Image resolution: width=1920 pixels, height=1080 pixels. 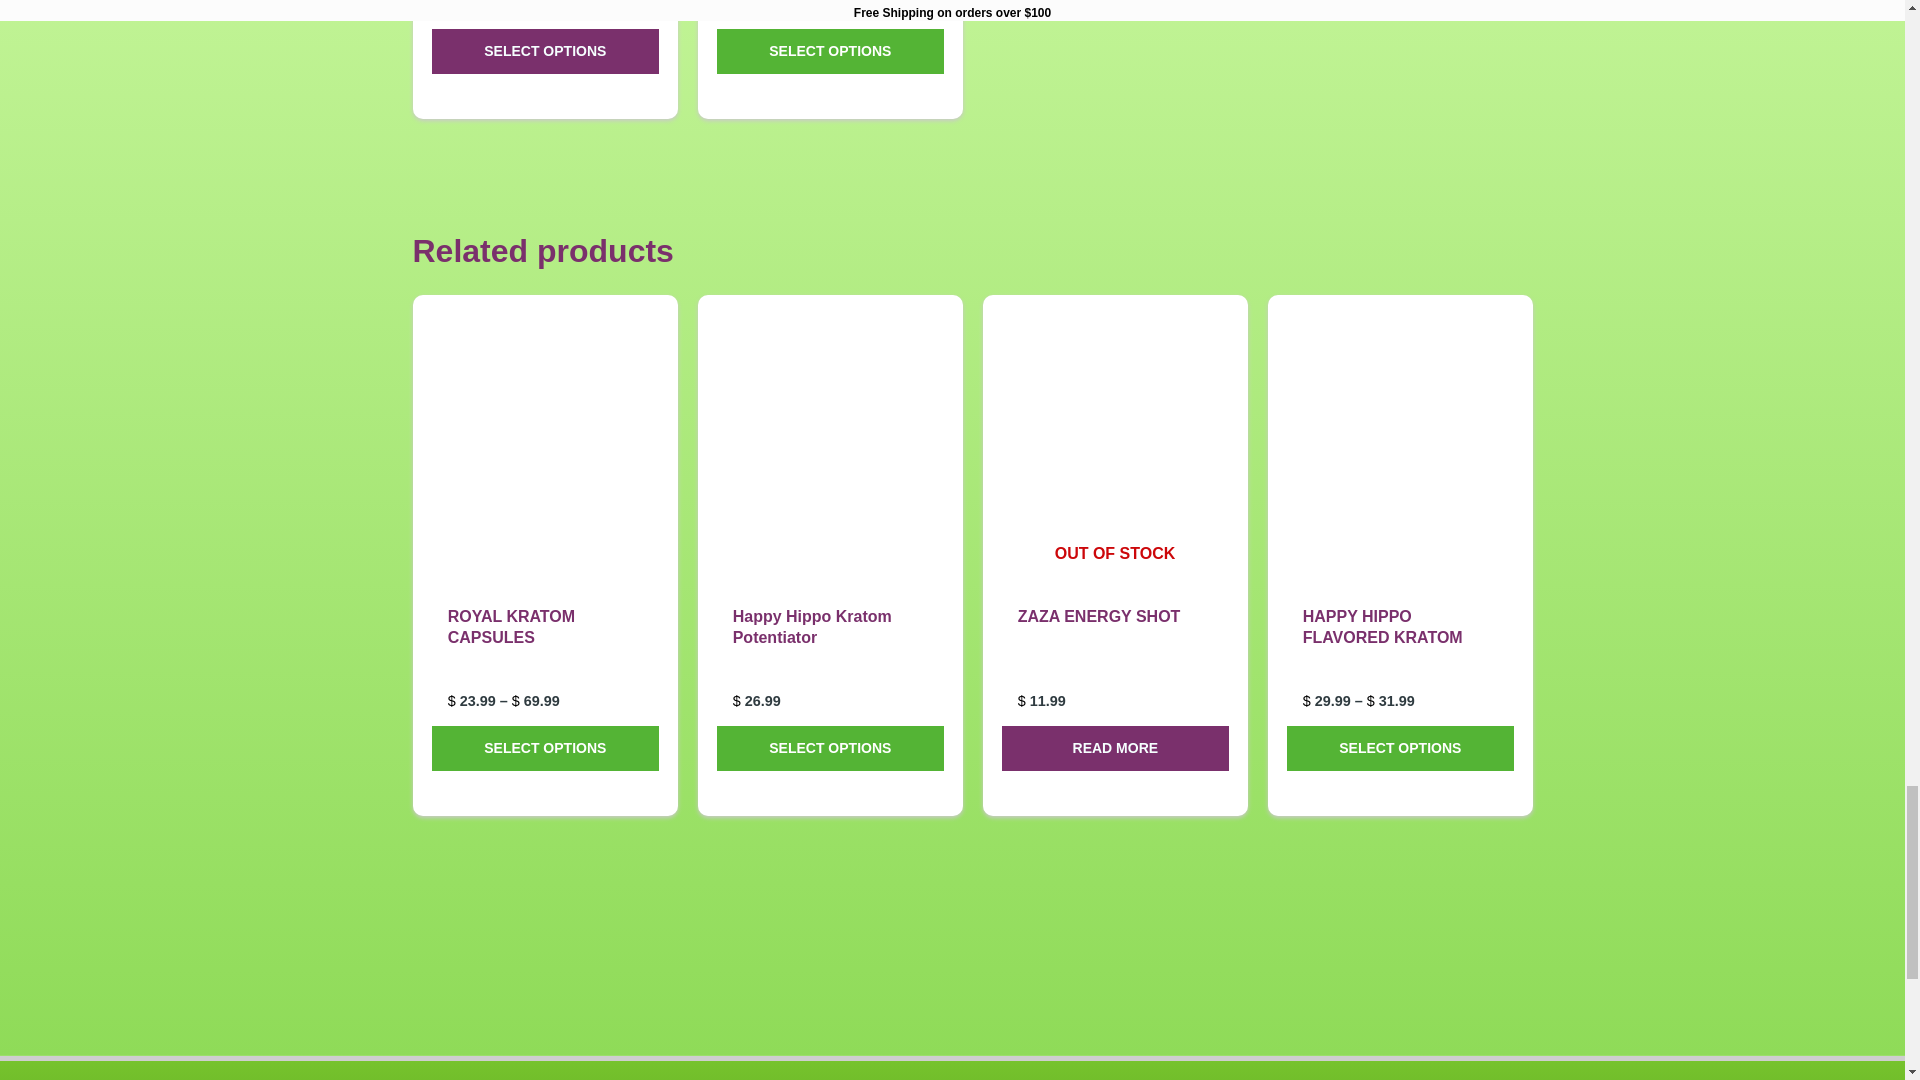 What do you see at coordinates (1115, 644) in the screenshot?
I see `ZAZA ENERGY SHOT` at bounding box center [1115, 644].